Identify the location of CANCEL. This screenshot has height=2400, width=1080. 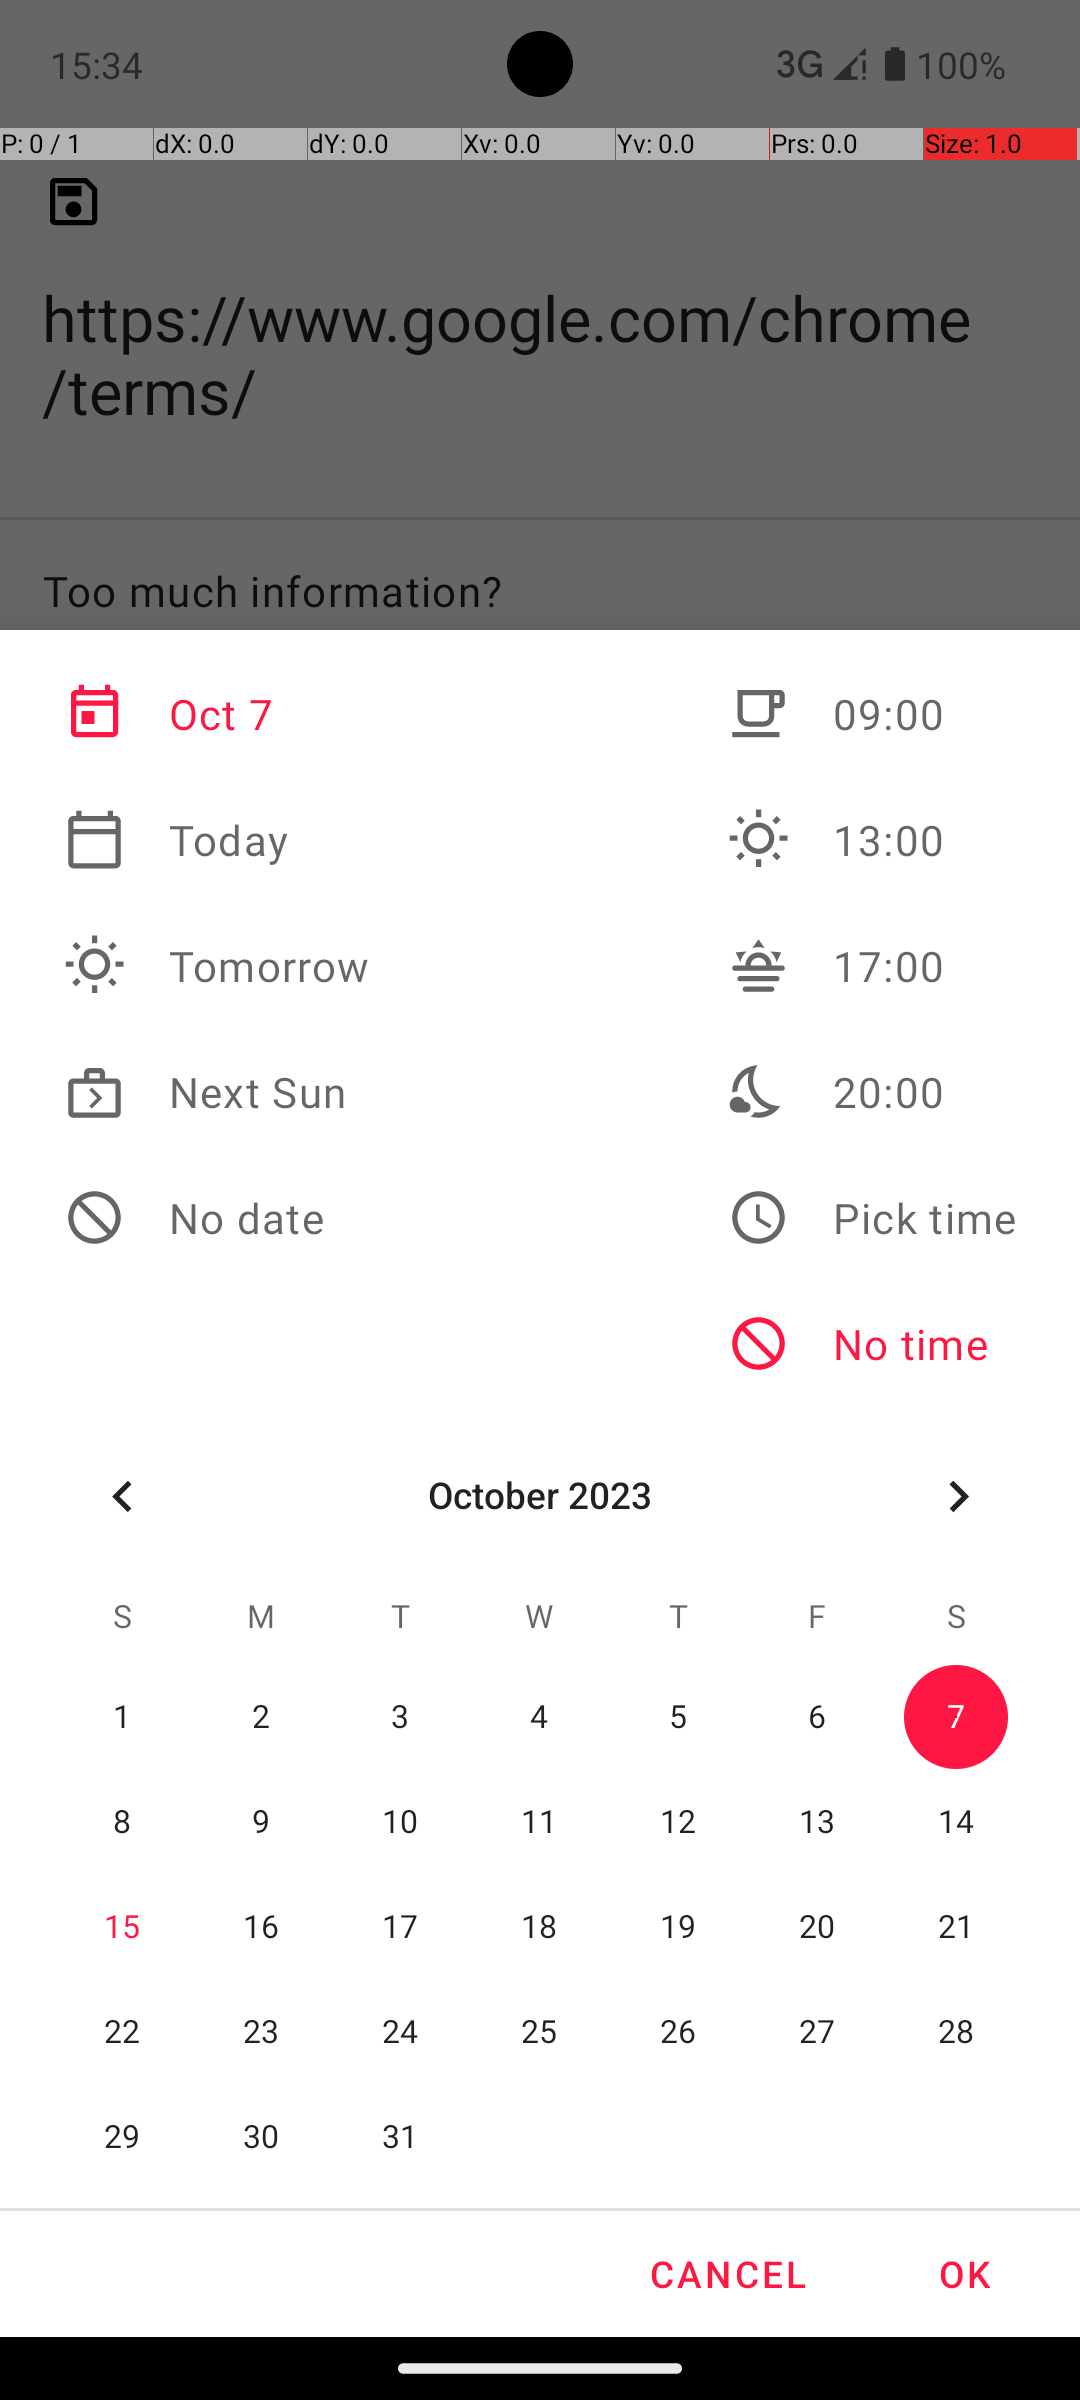
(727, 2274).